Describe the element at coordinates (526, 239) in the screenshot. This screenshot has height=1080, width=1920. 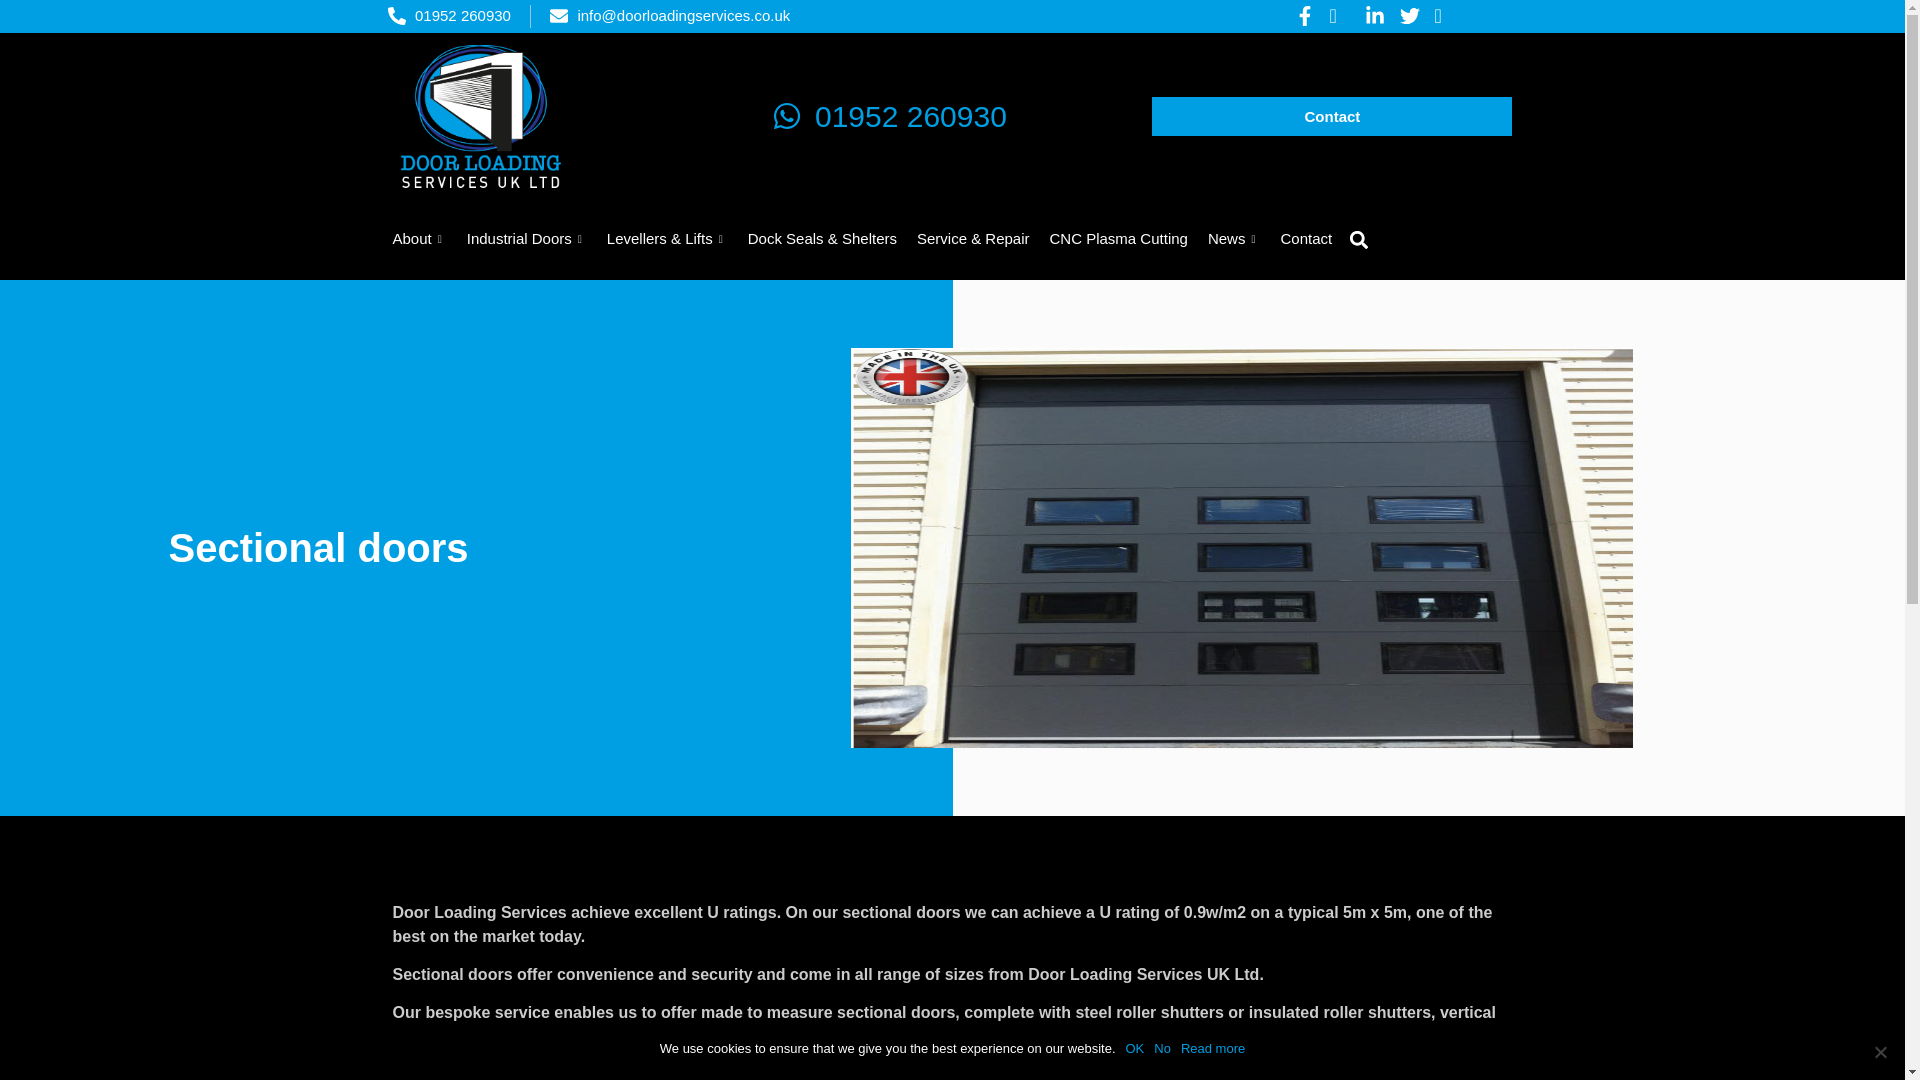
I see `Industrial Doors` at that location.